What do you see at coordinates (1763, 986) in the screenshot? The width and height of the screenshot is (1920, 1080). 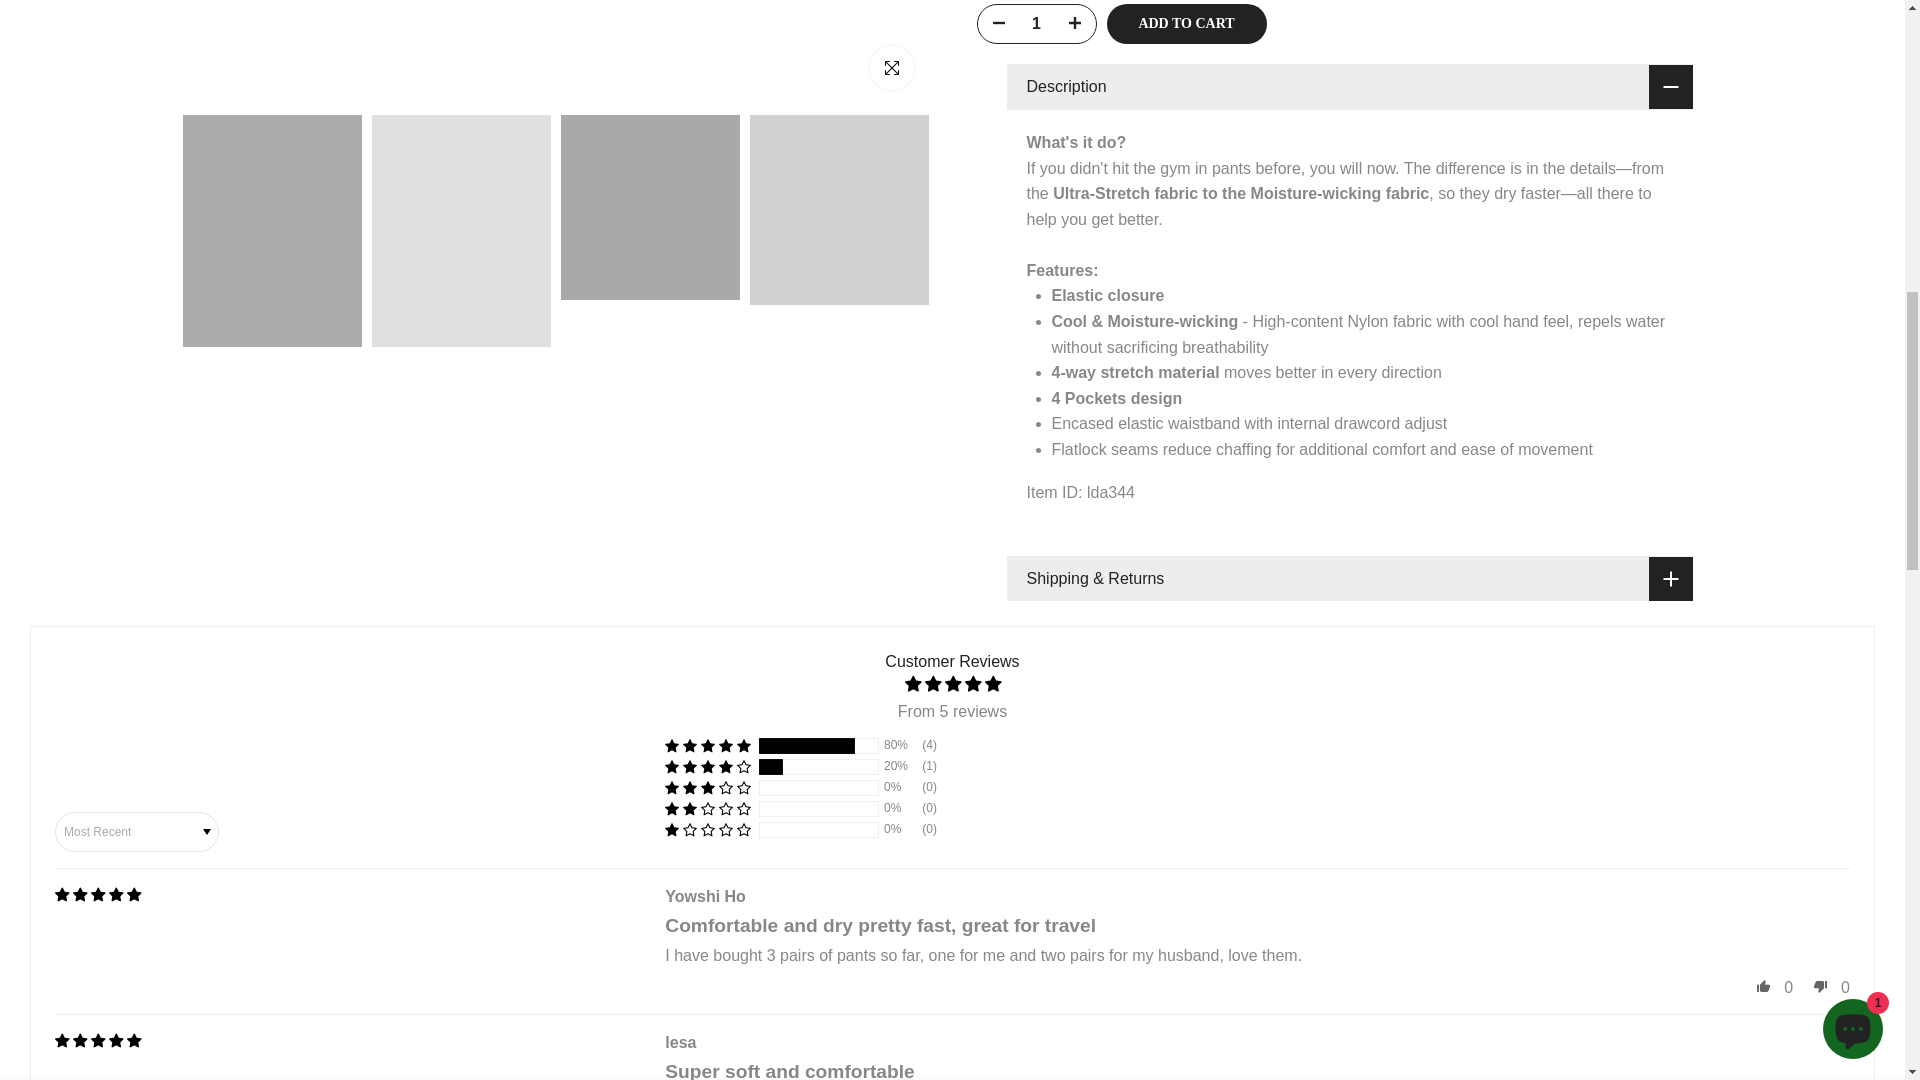 I see `up` at bounding box center [1763, 986].